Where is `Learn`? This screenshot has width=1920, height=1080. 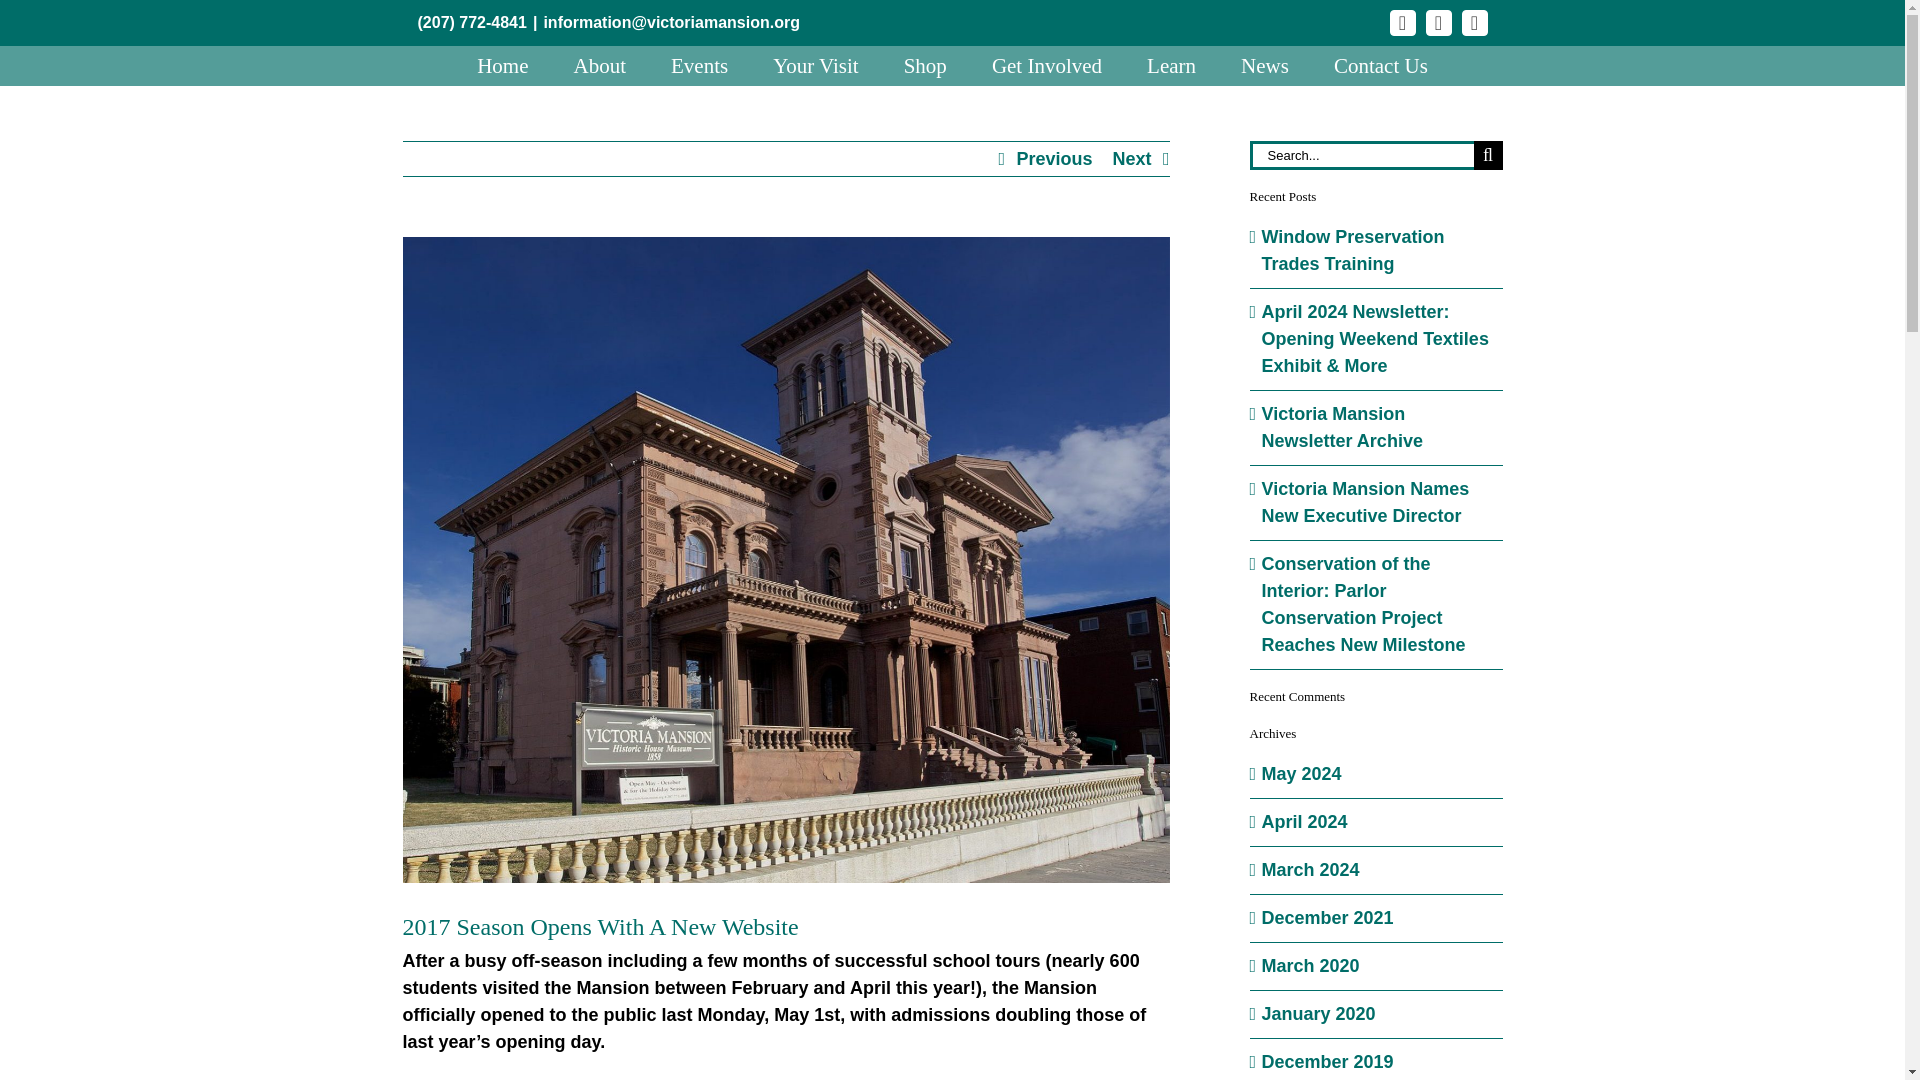
Learn is located at coordinates (1171, 66).